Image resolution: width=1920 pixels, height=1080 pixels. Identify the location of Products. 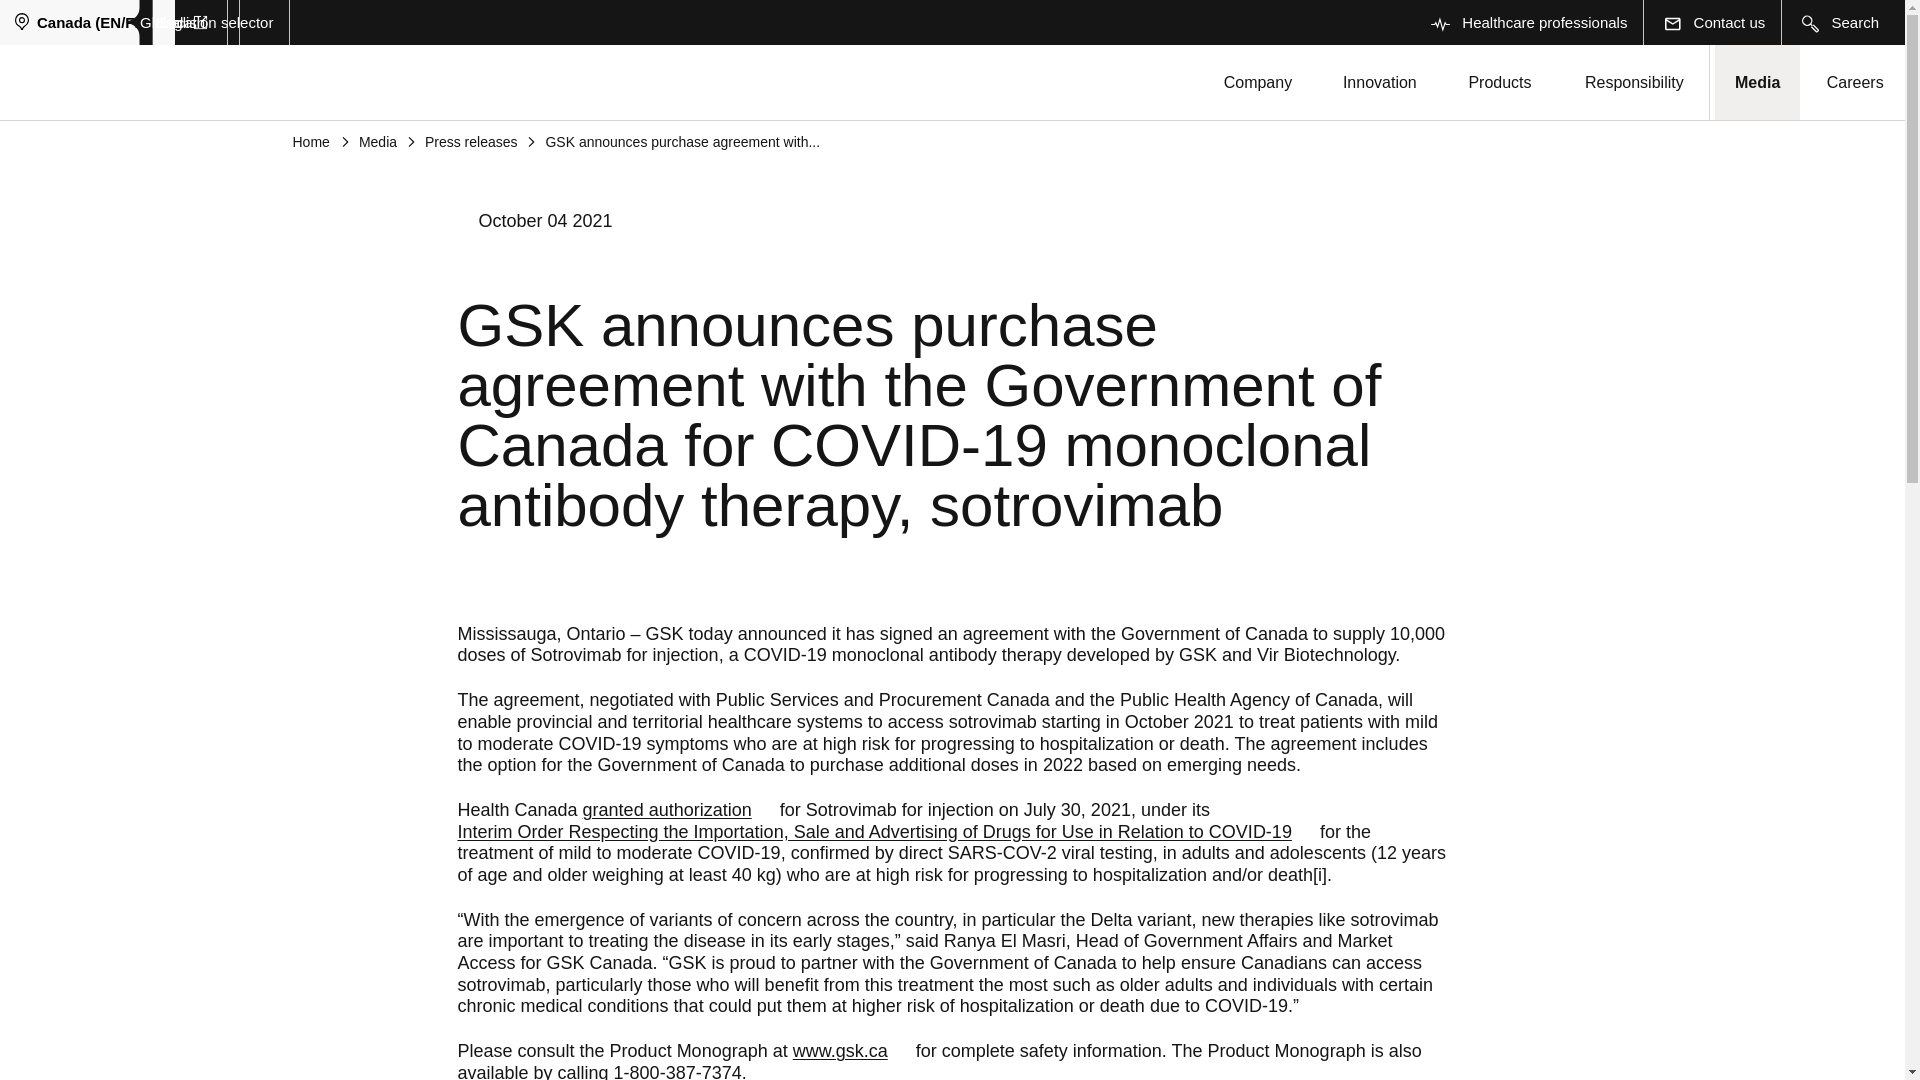
(1499, 82).